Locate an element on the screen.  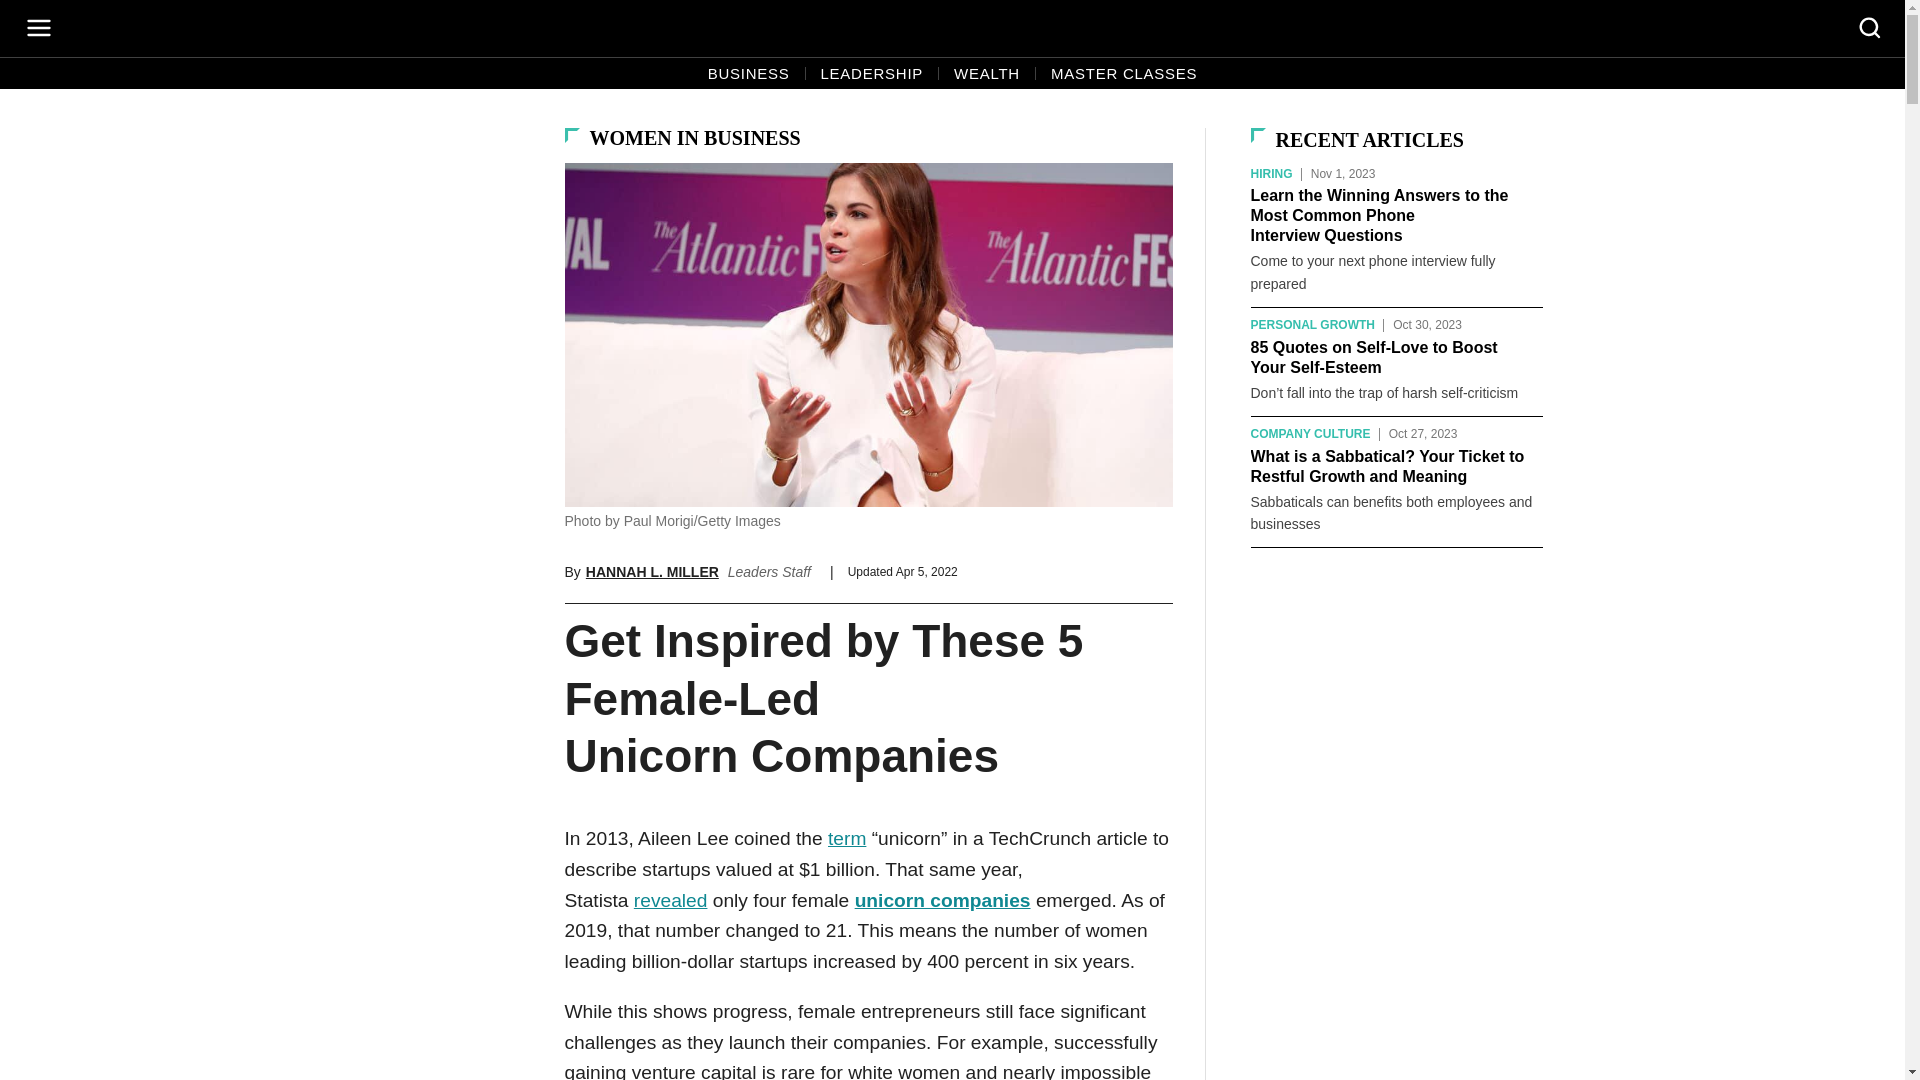
MASTER CLASSES is located at coordinates (1124, 74).